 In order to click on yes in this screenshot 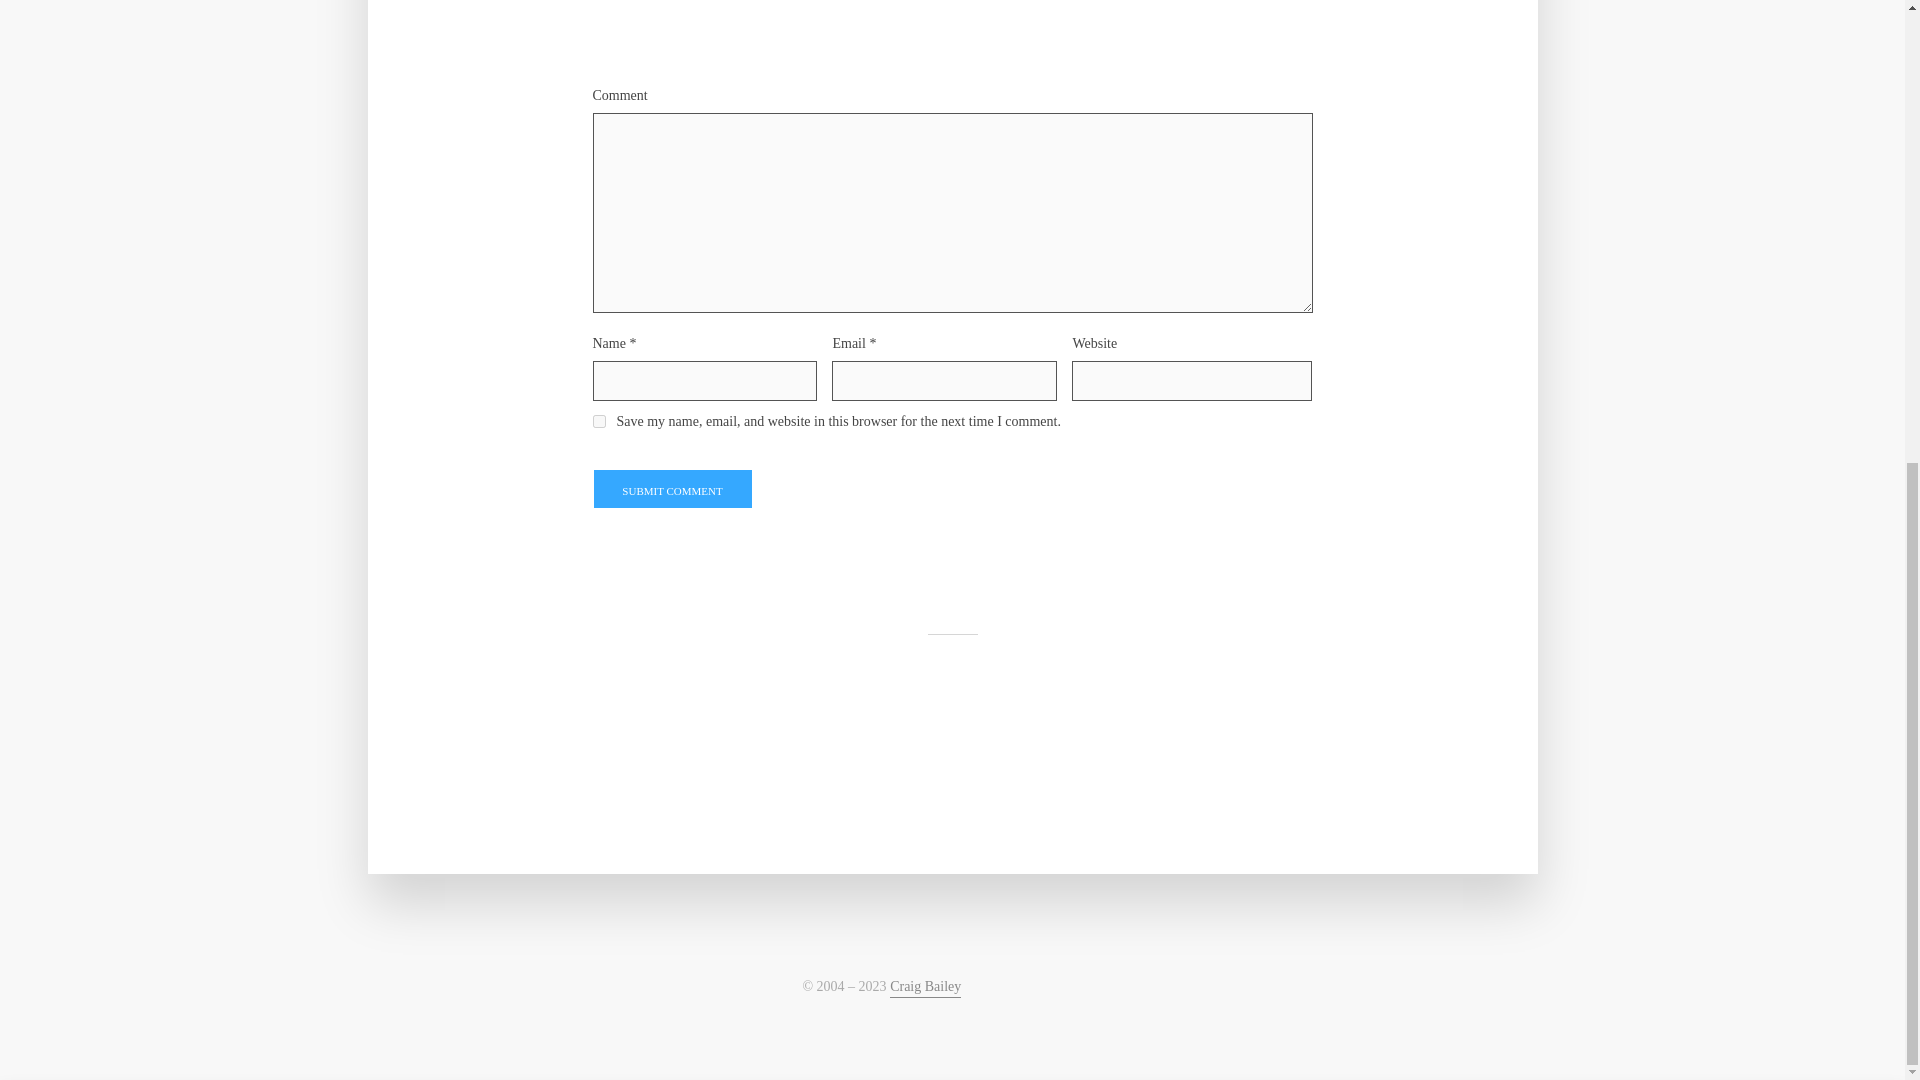, I will do `click(598, 420)`.